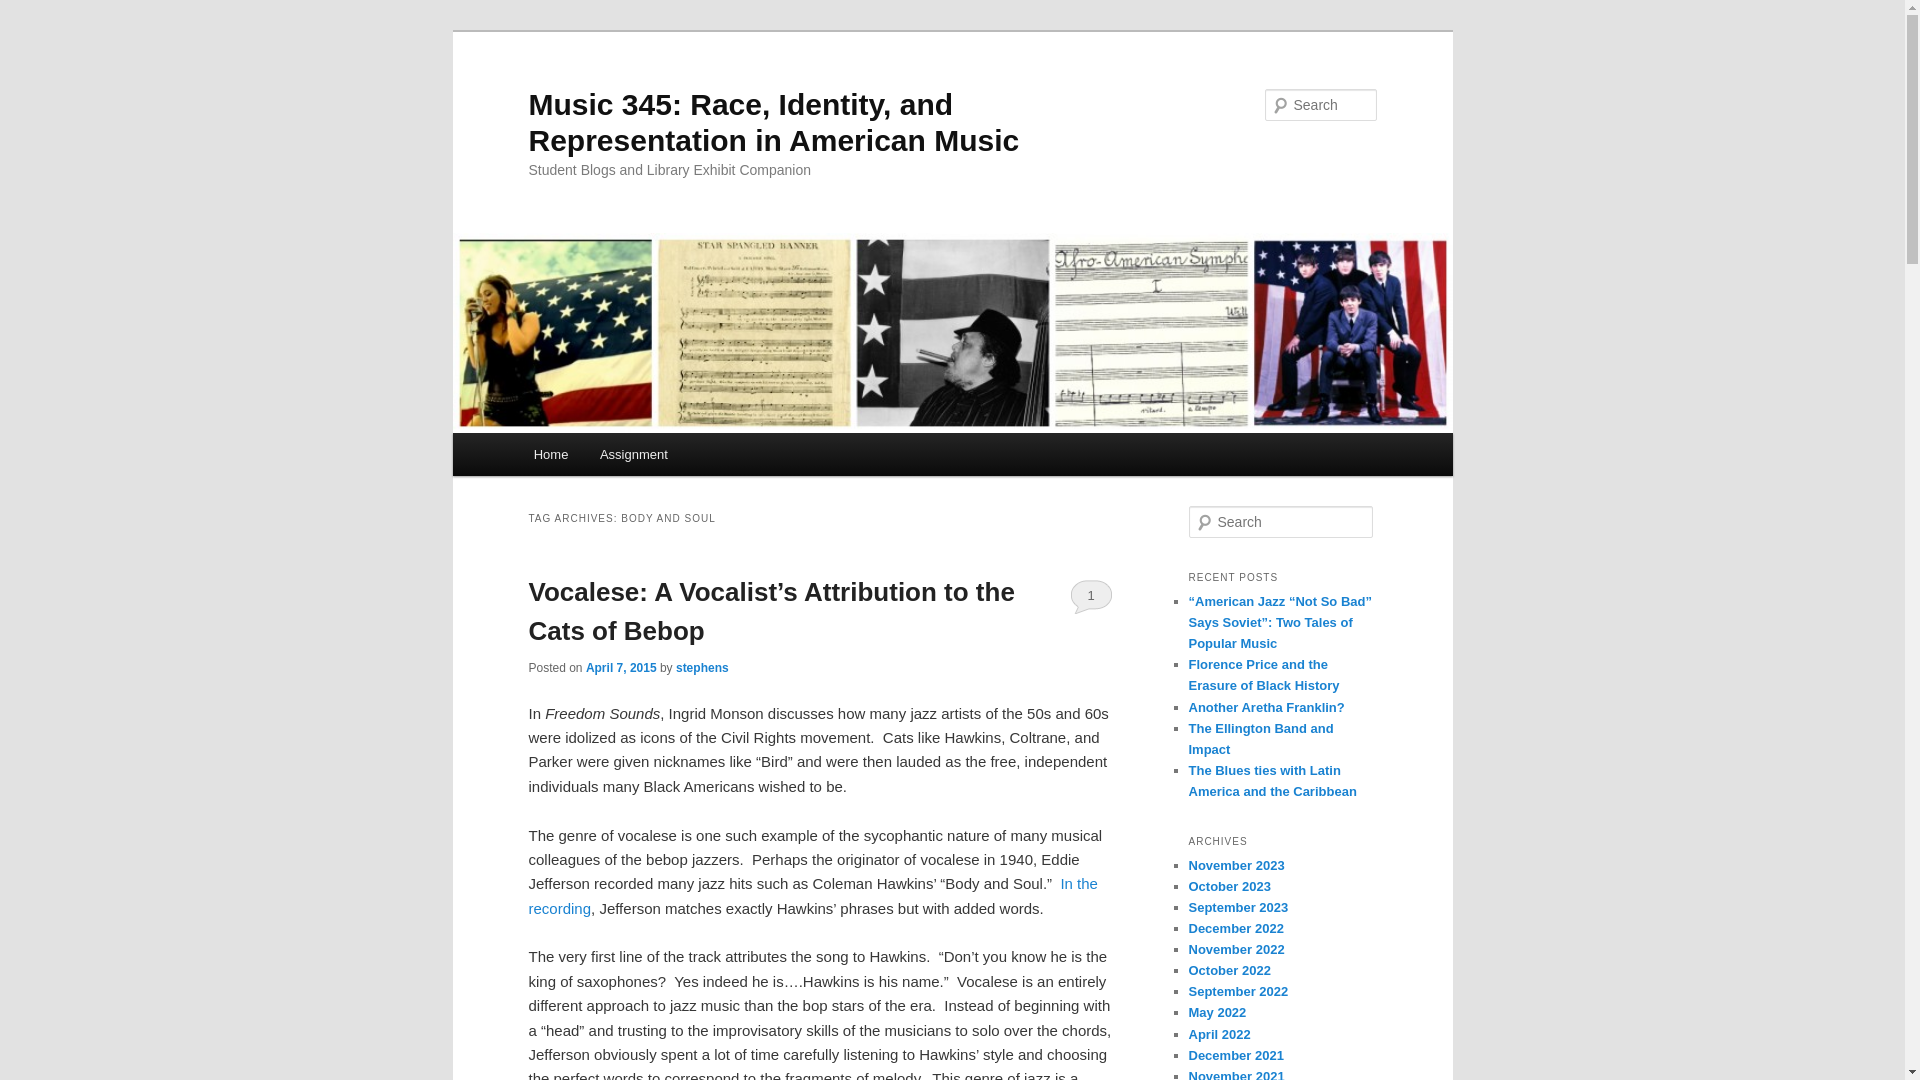 Image resolution: width=1920 pixels, height=1080 pixels. Describe the element at coordinates (702, 668) in the screenshot. I see `stephens` at that location.